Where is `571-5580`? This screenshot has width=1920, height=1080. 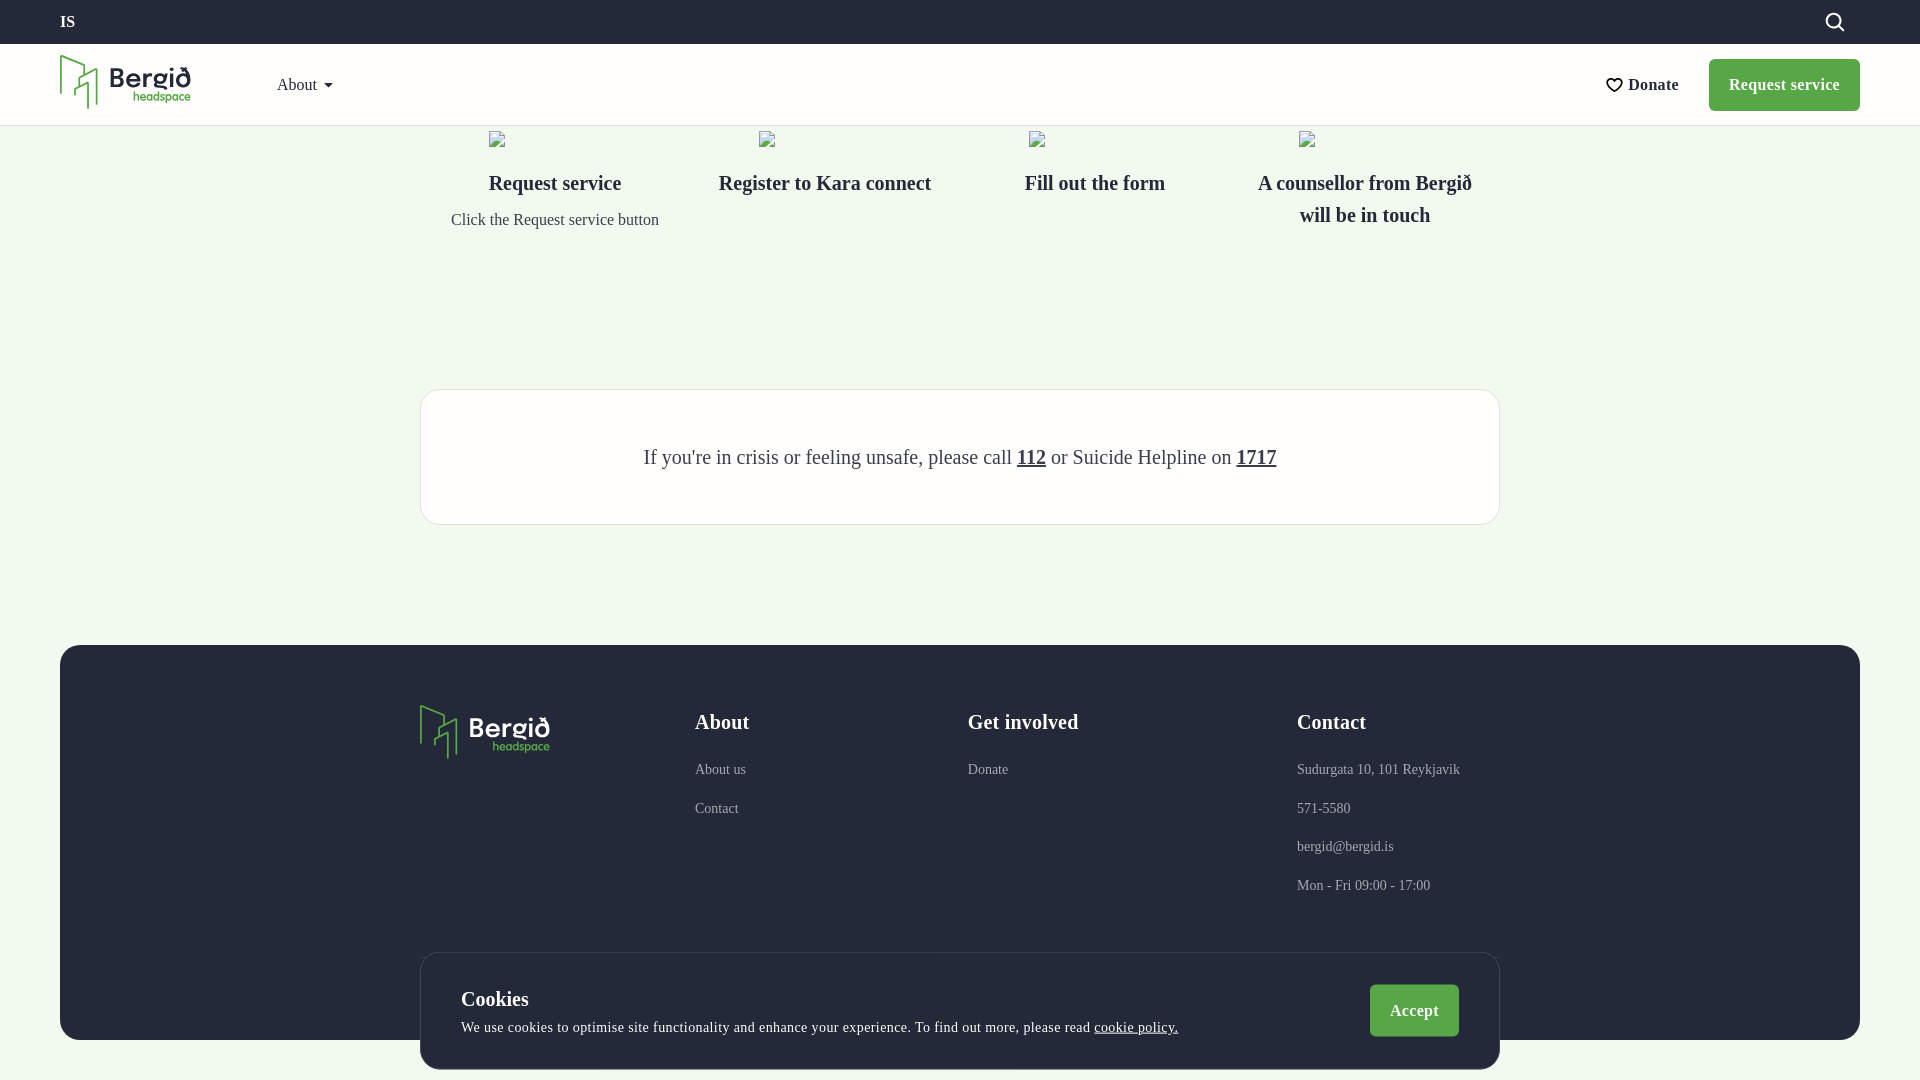 571-5580 is located at coordinates (1378, 808).